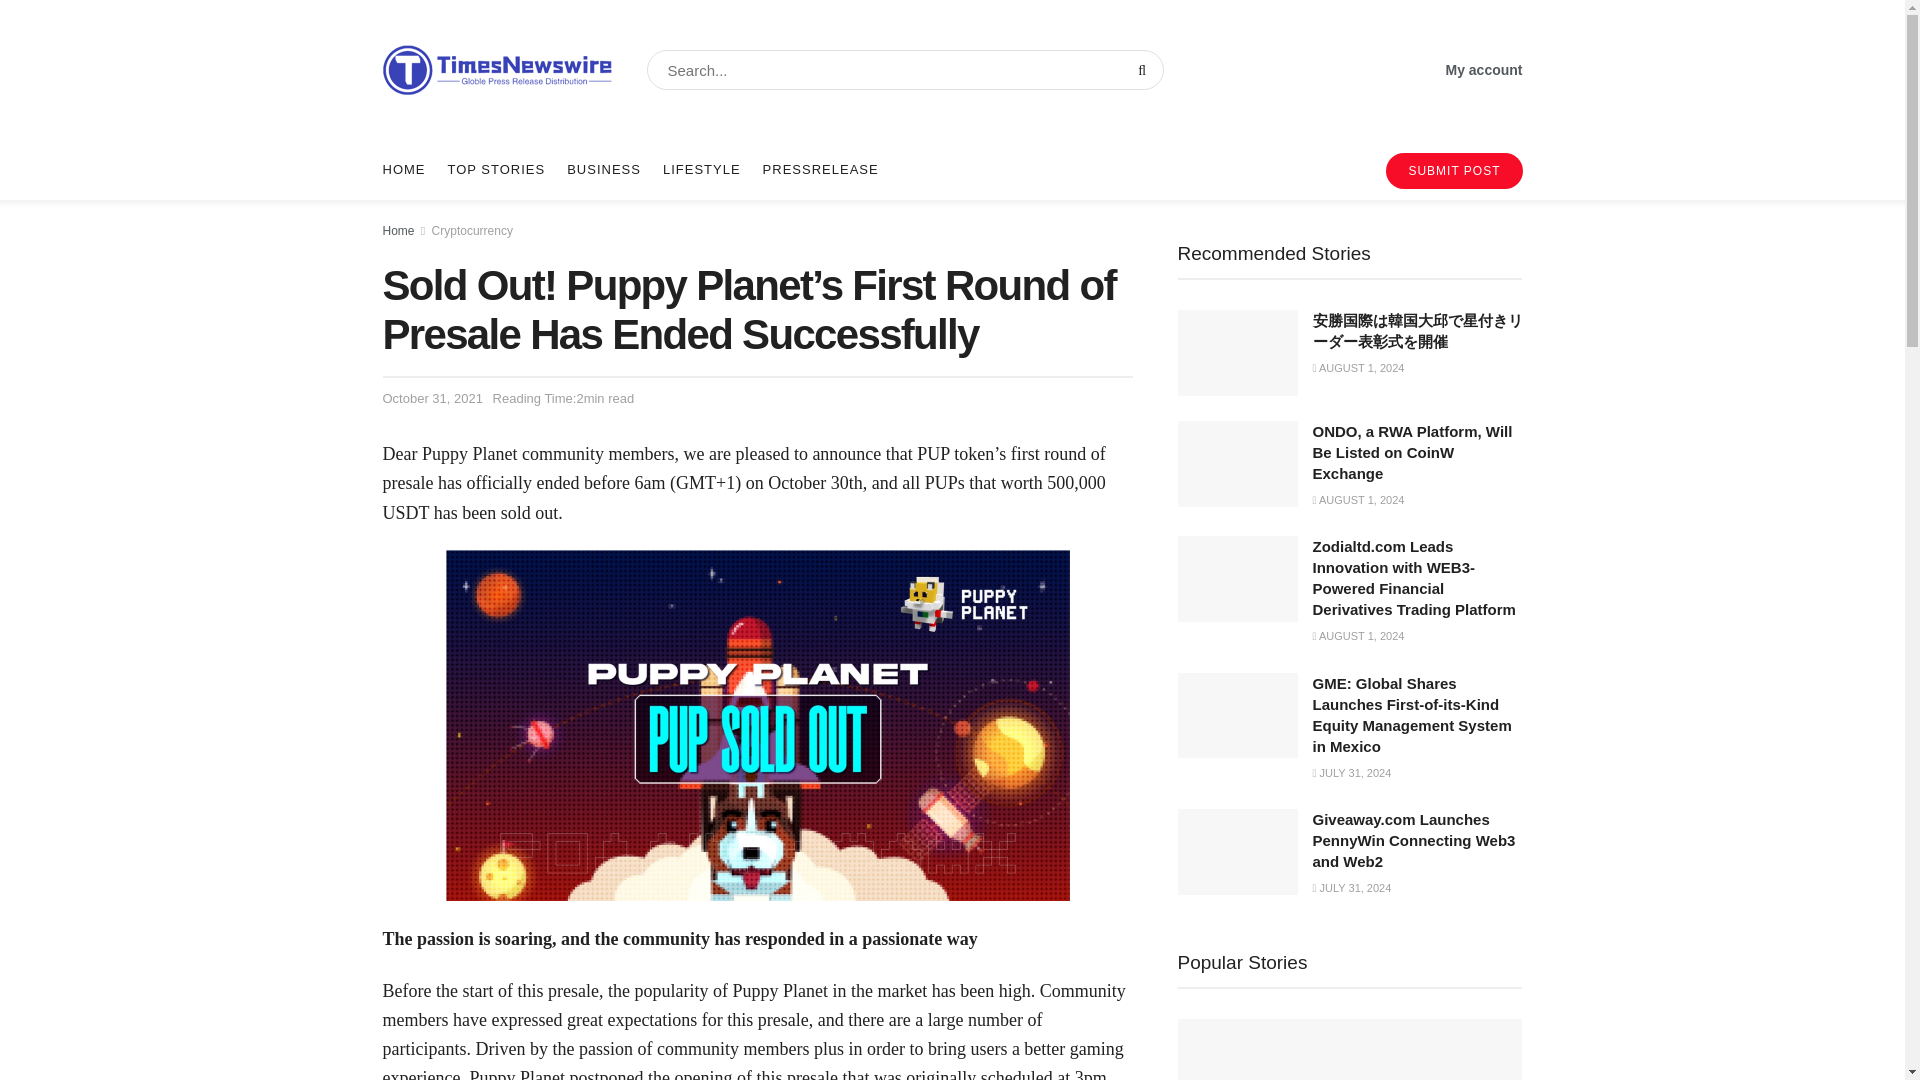 This screenshot has height=1080, width=1920. I want to click on My account, so click(1484, 70).